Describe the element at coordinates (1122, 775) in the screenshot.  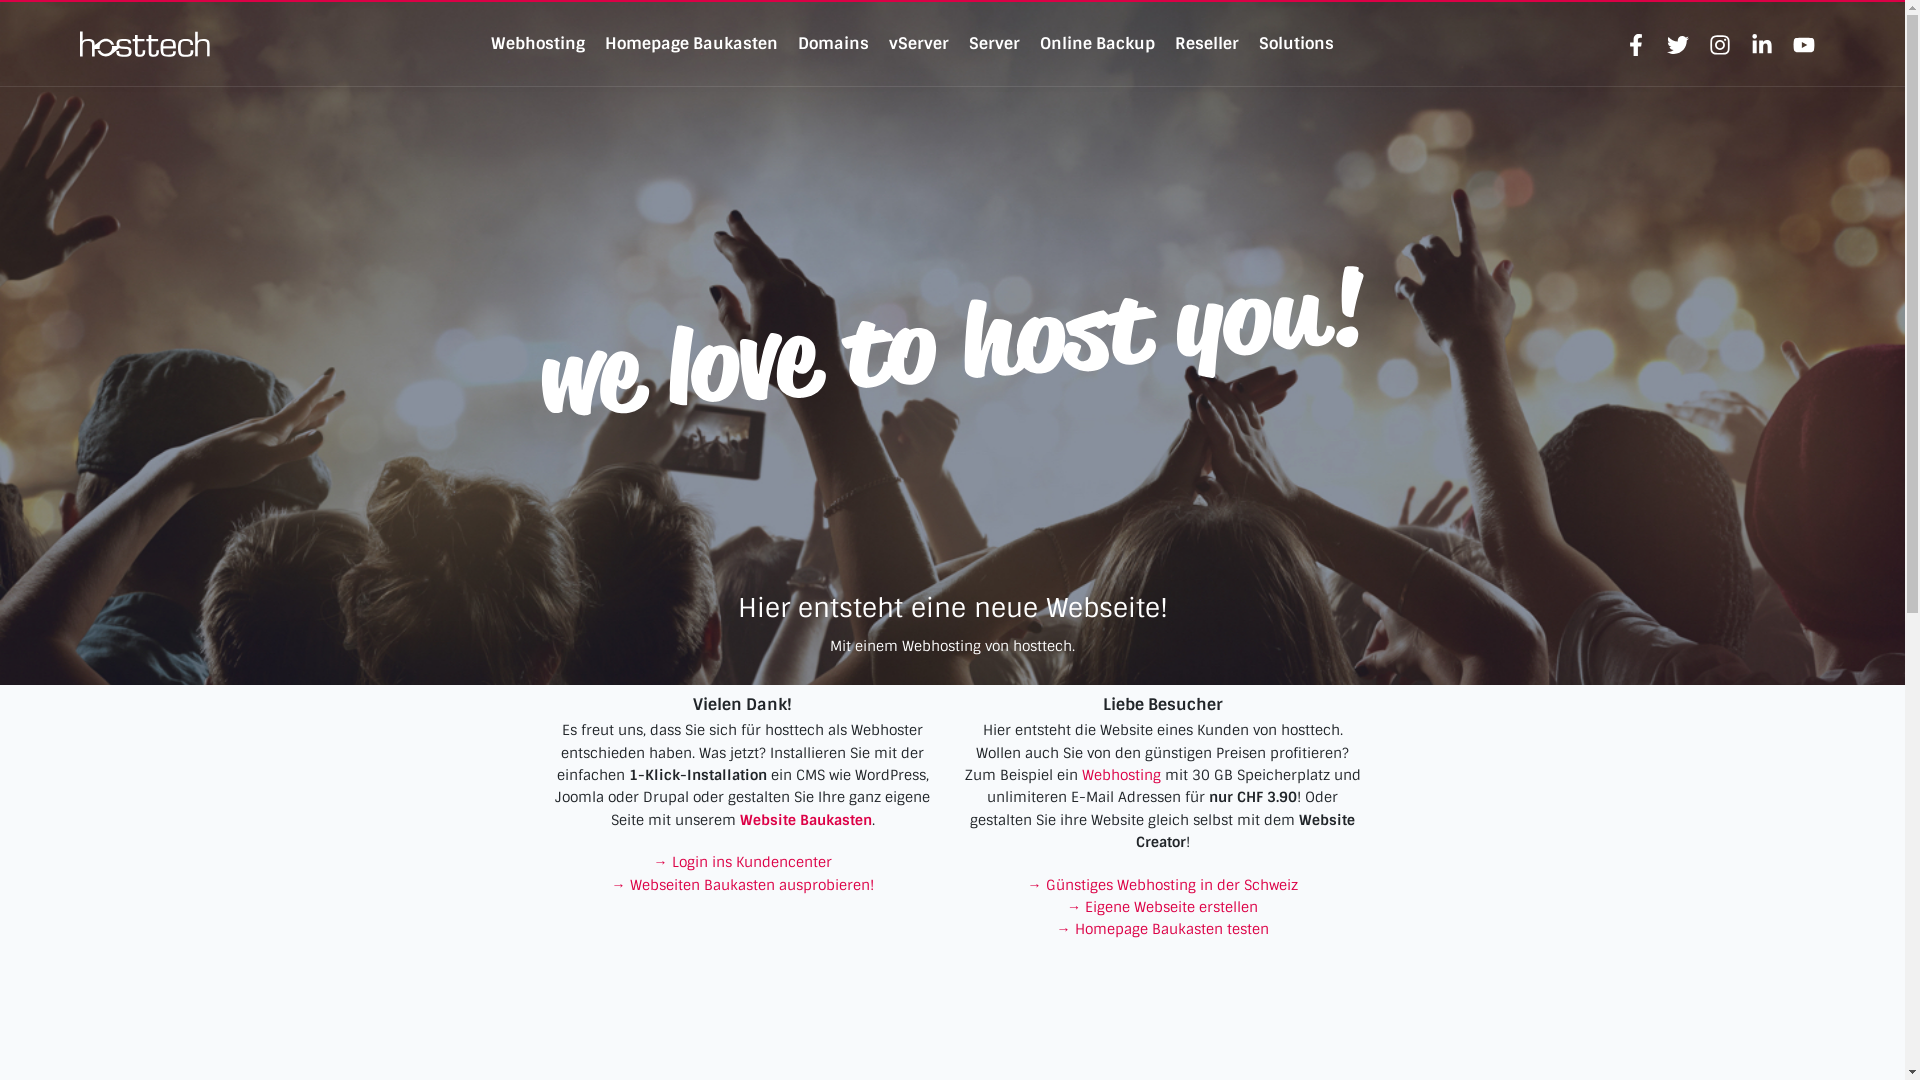
I see `Webhosting` at that location.